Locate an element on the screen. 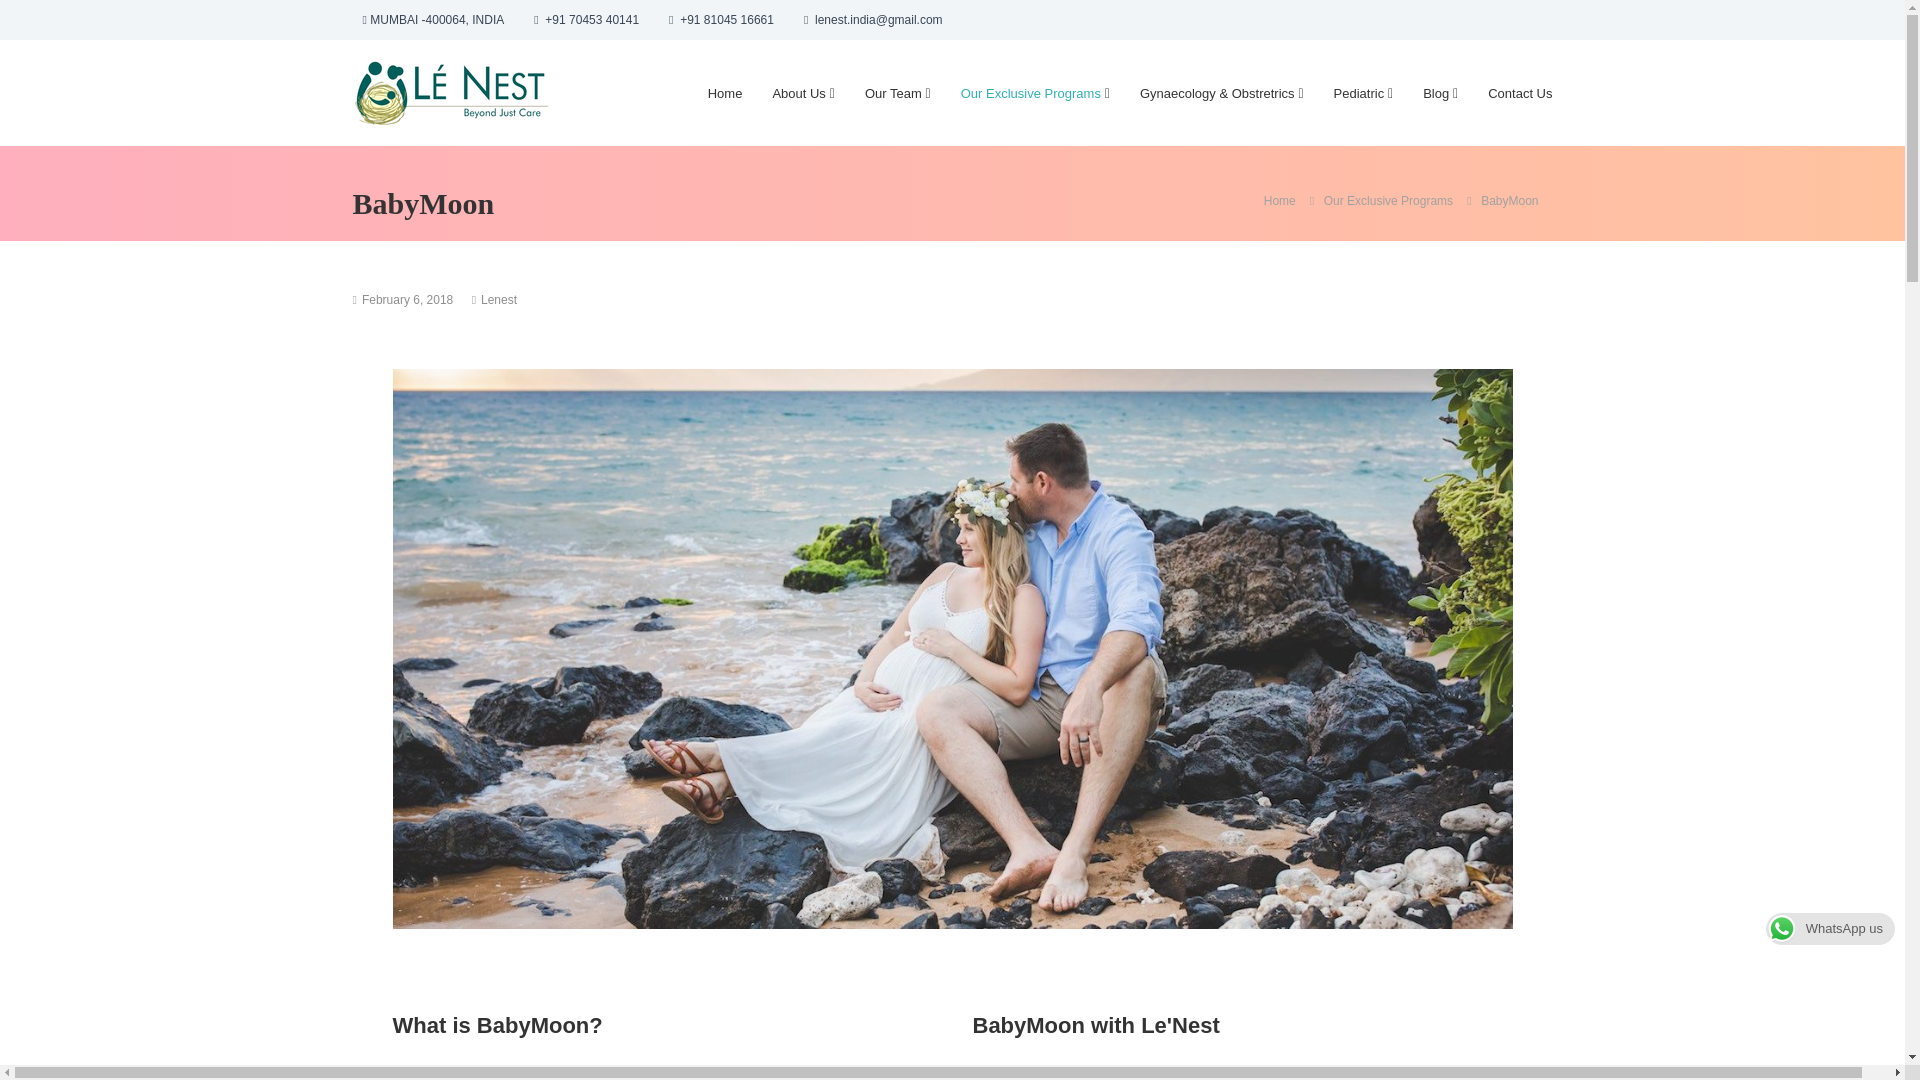  About Us is located at coordinates (798, 94).